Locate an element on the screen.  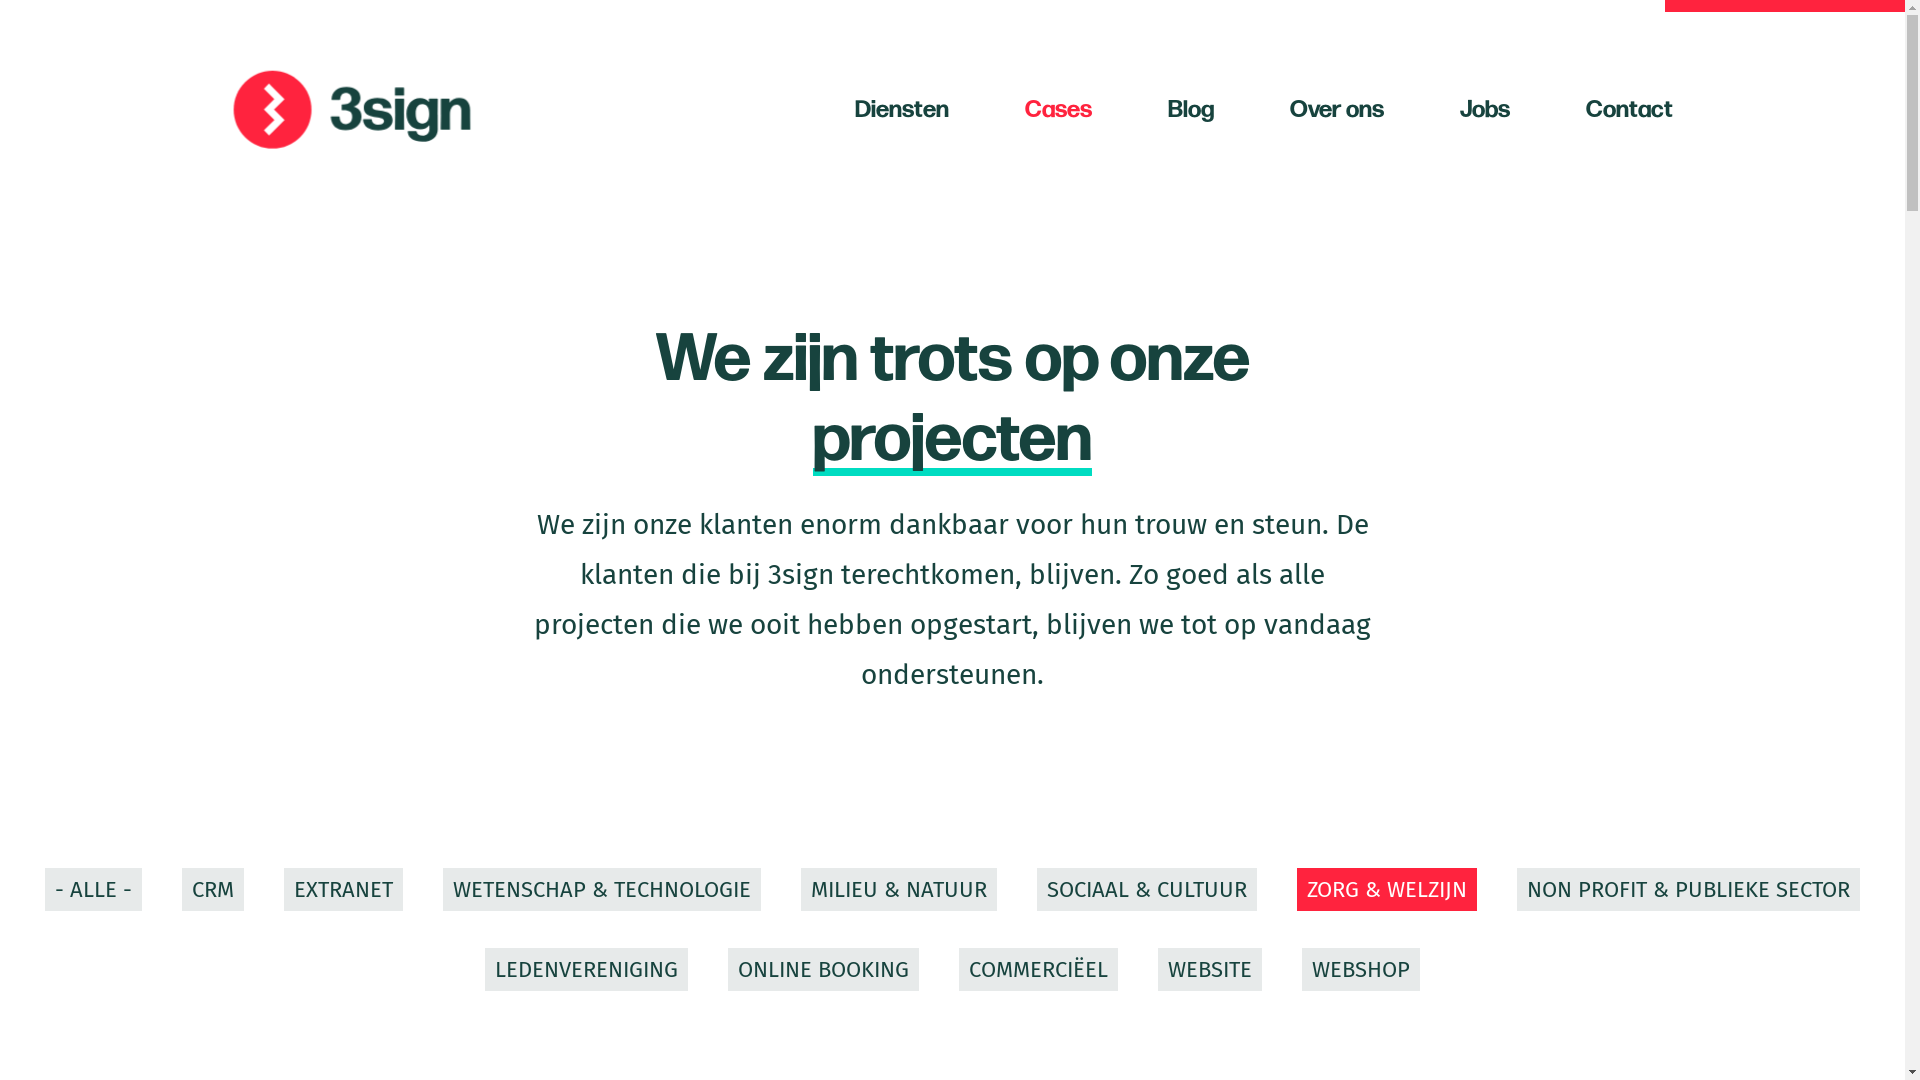
Over ons is located at coordinates (1337, 110).